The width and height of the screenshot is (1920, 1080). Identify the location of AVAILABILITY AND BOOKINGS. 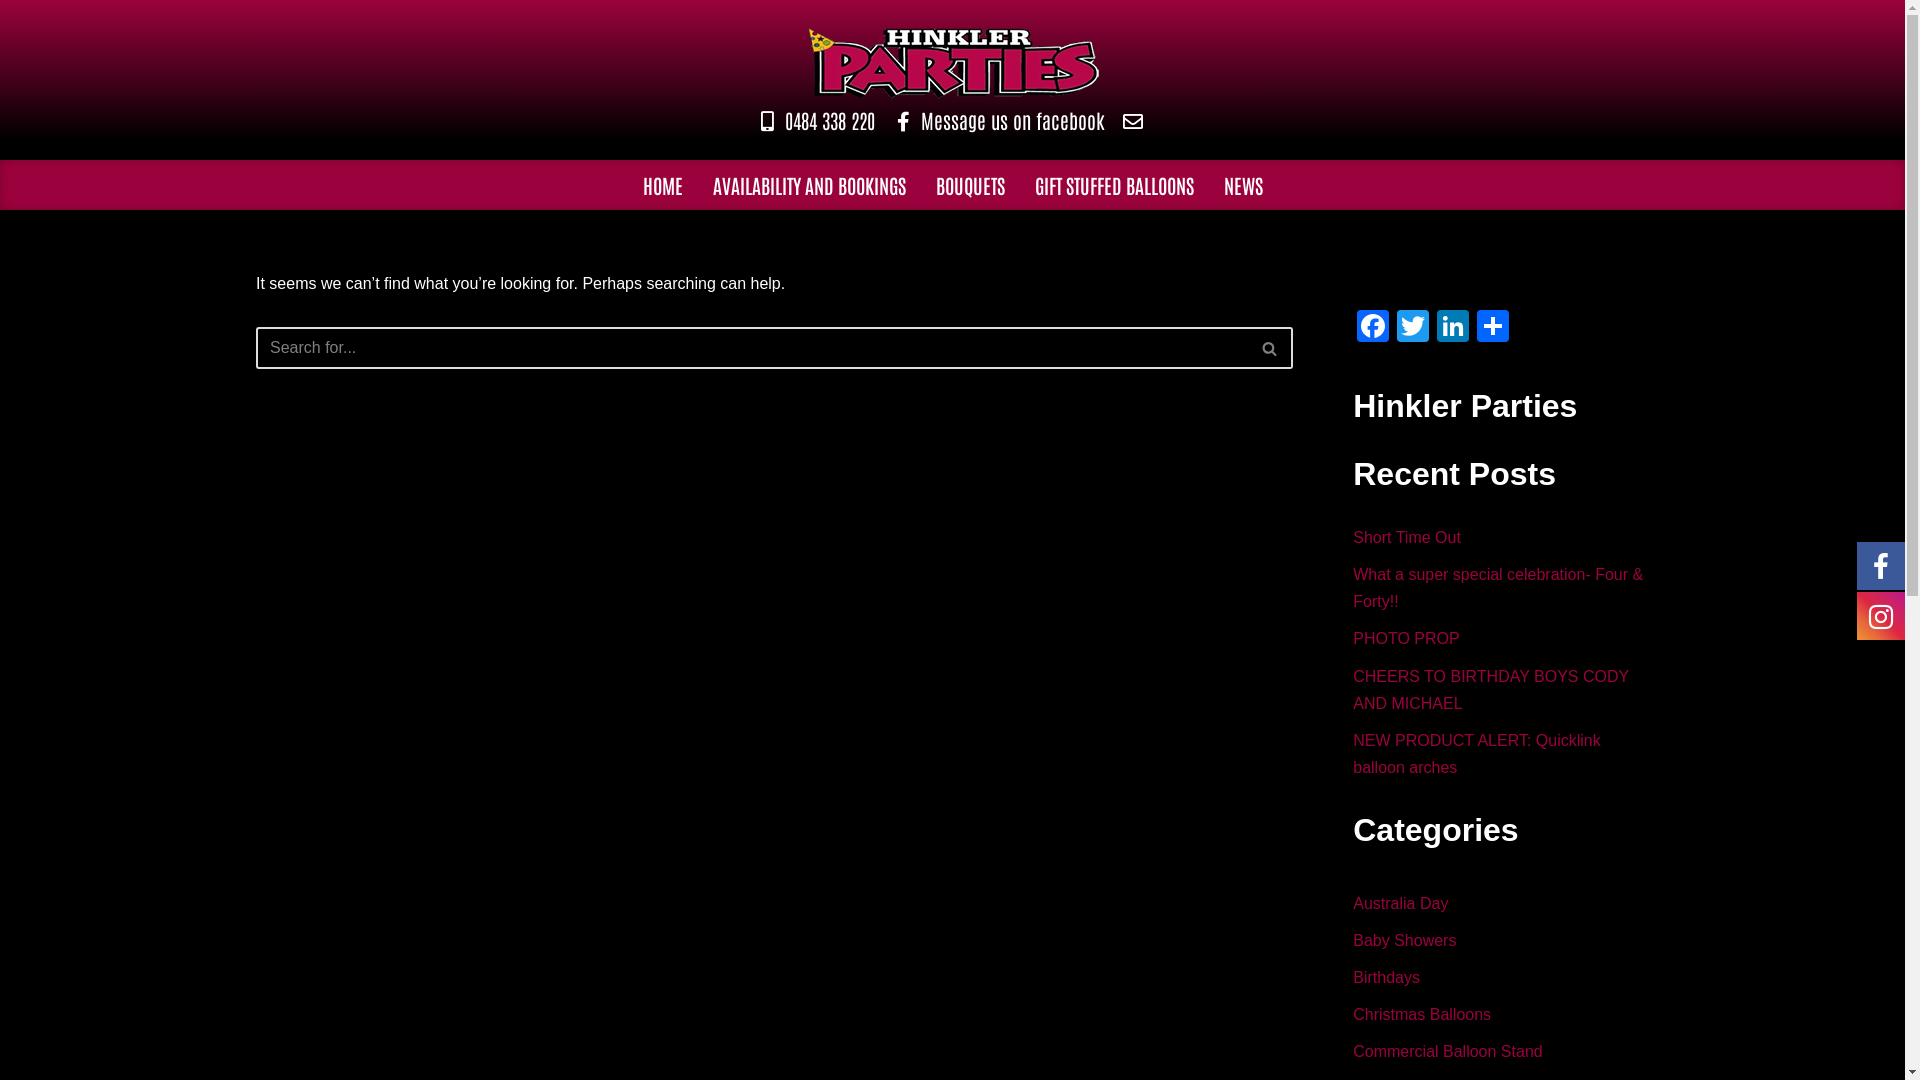
(810, 185).